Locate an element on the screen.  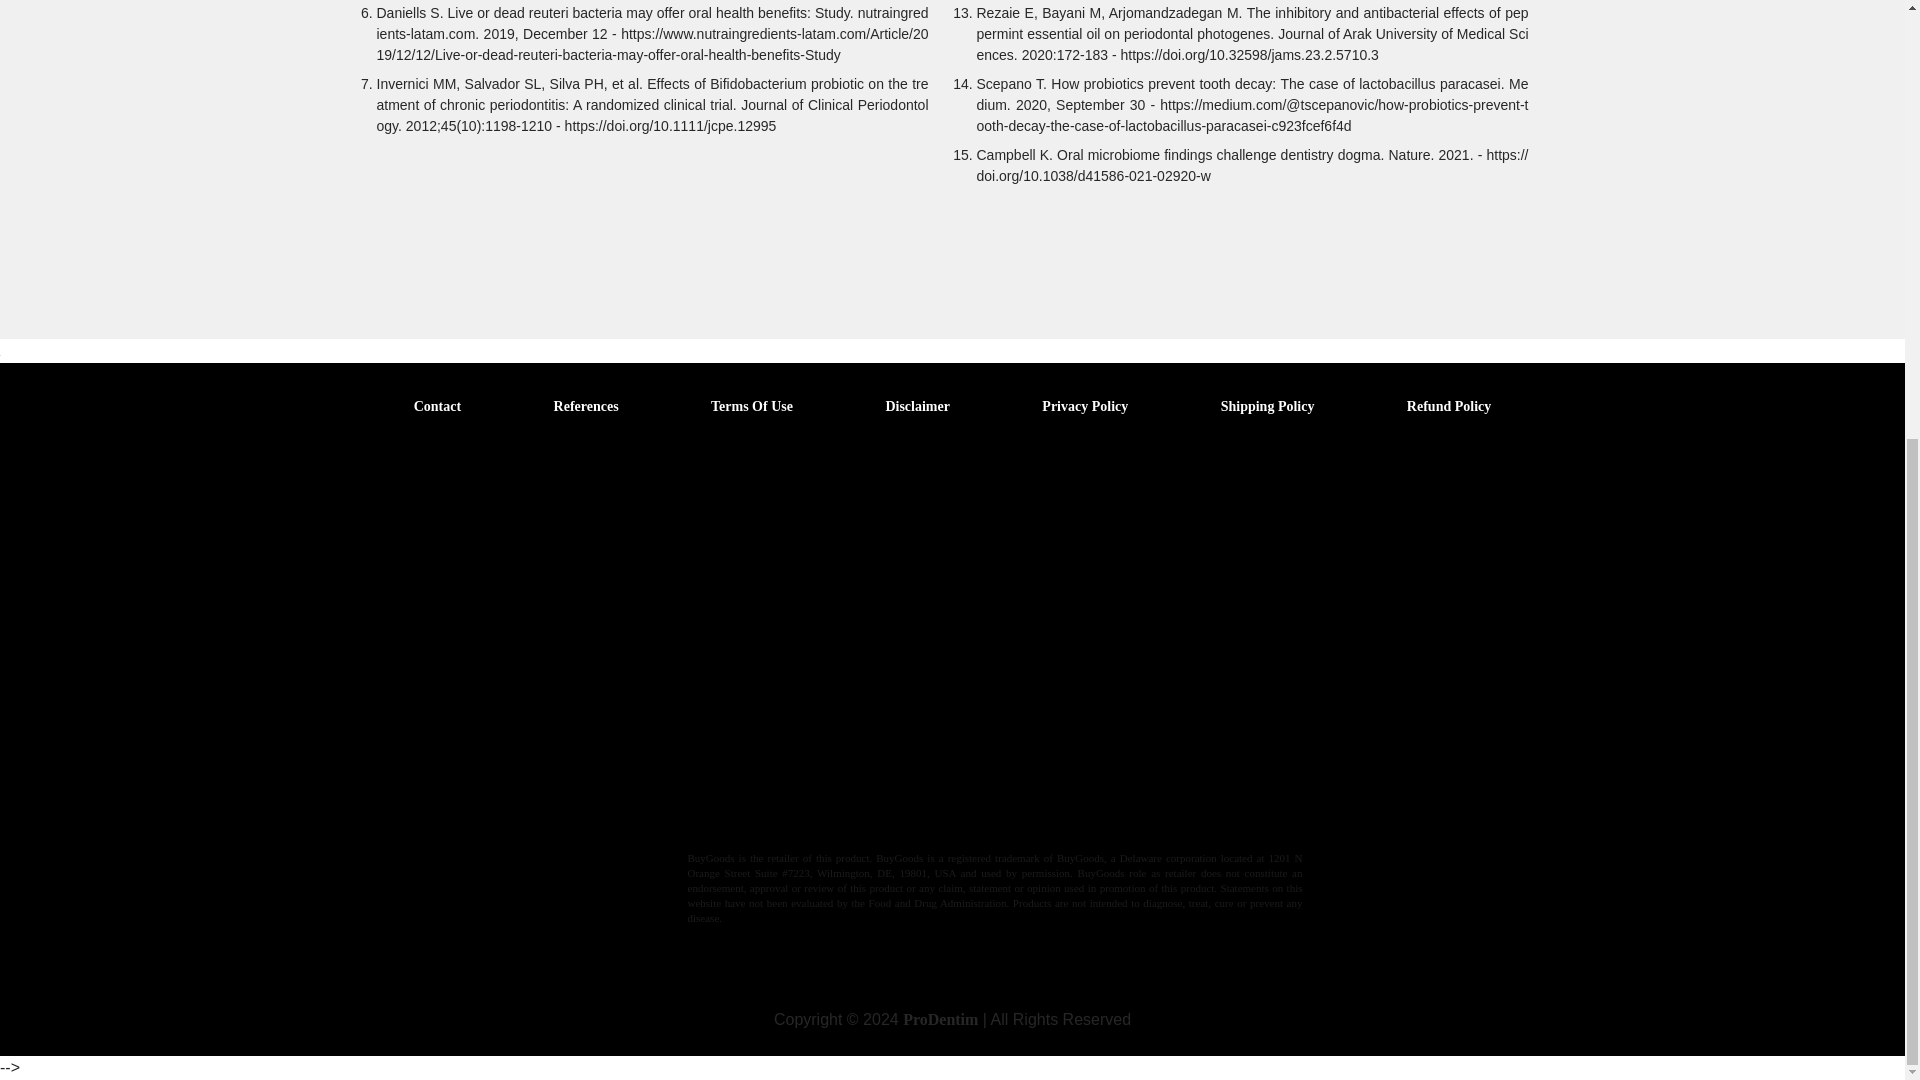
Read more here is located at coordinates (869, 814).